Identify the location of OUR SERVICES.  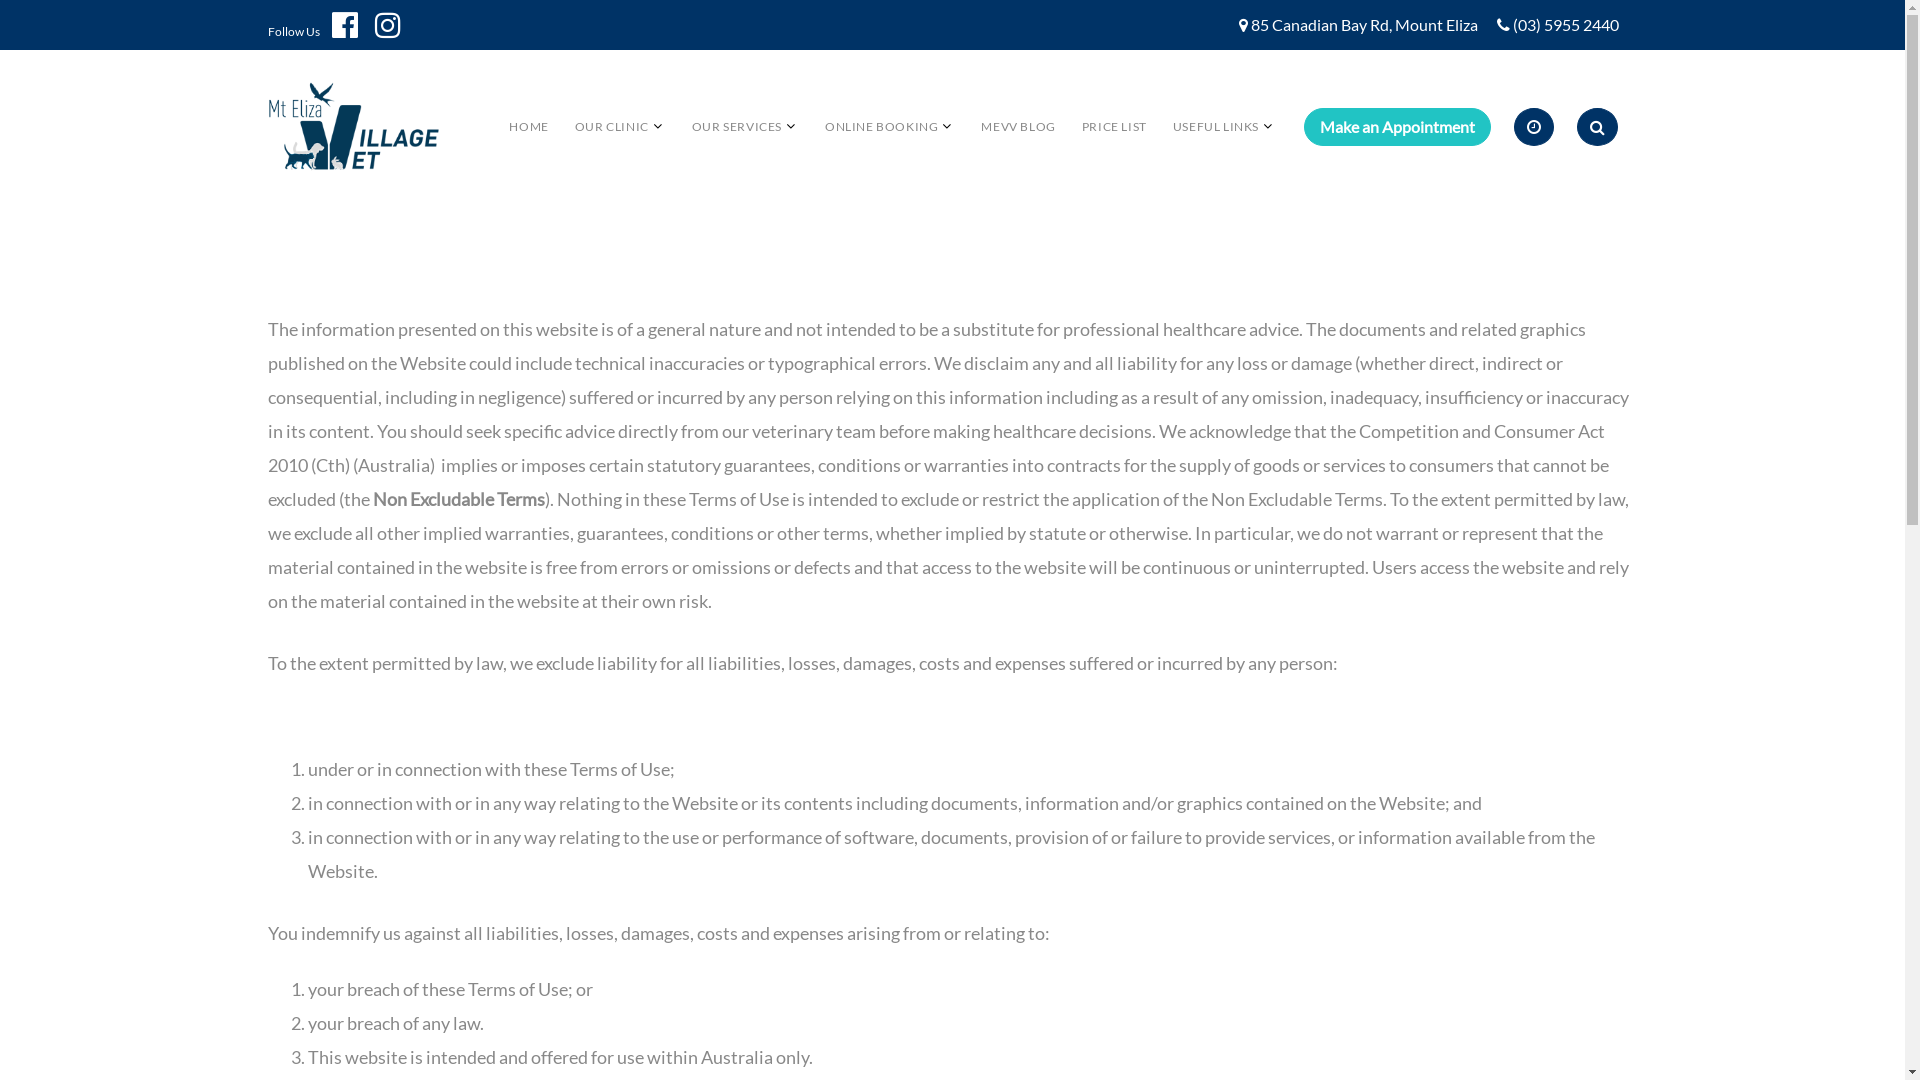
(737, 126).